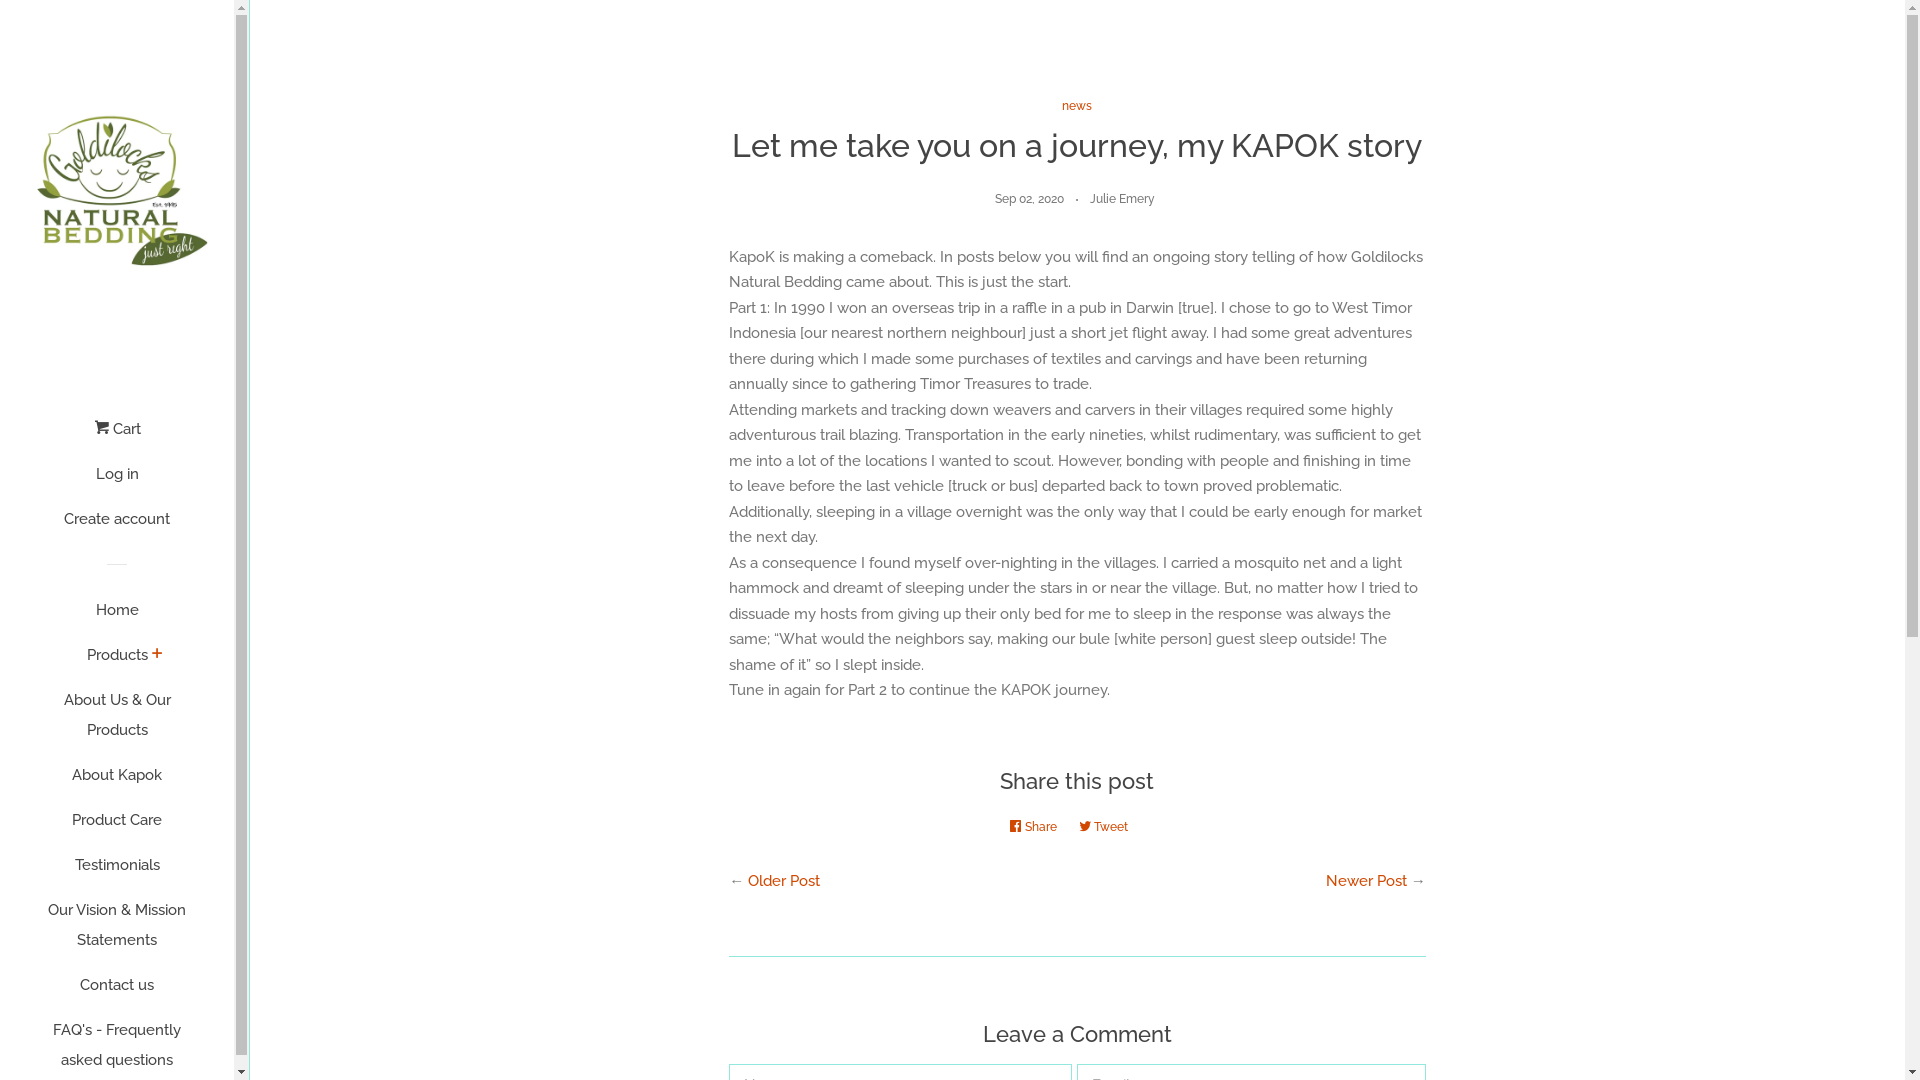 This screenshot has width=1920, height=1080. I want to click on Contact us, so click(117, 992).